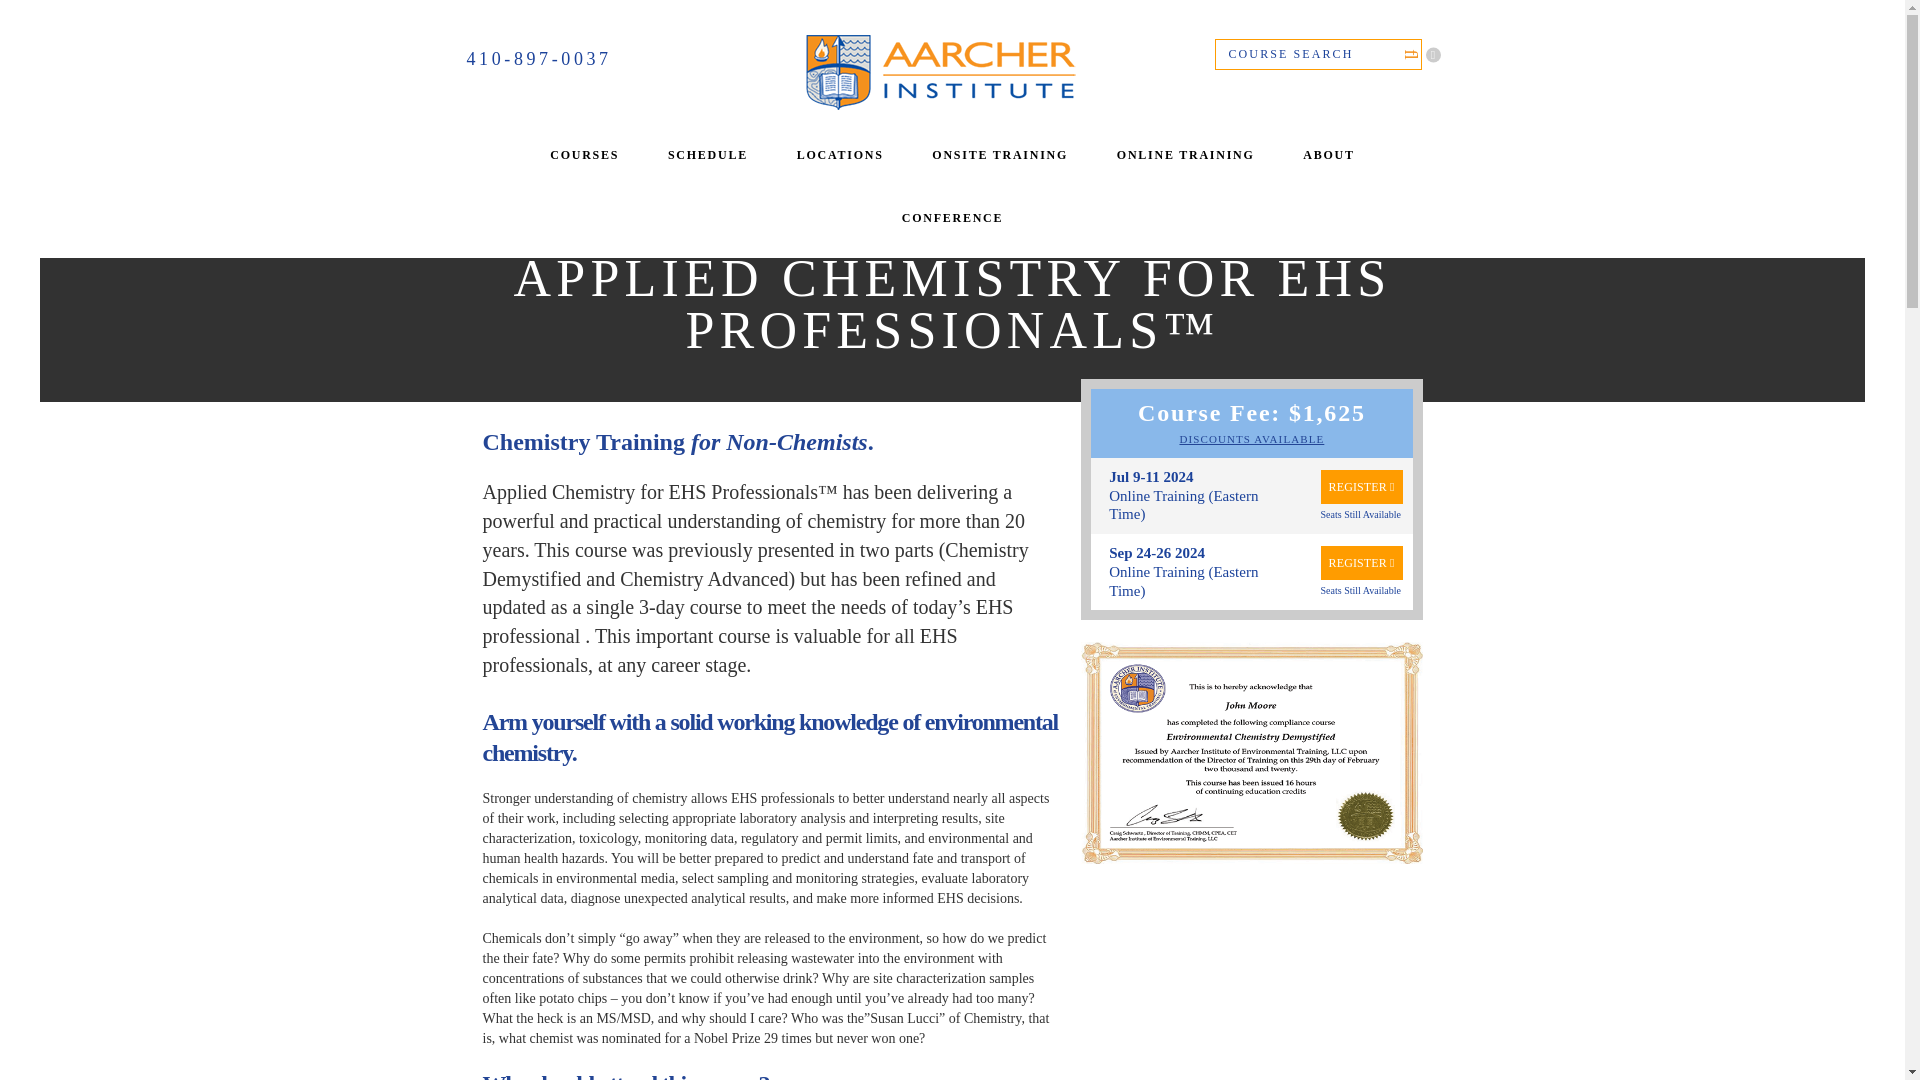 This screenshot has width=1920, height=1080. I want to click on Search for:, so click(1316, 54).